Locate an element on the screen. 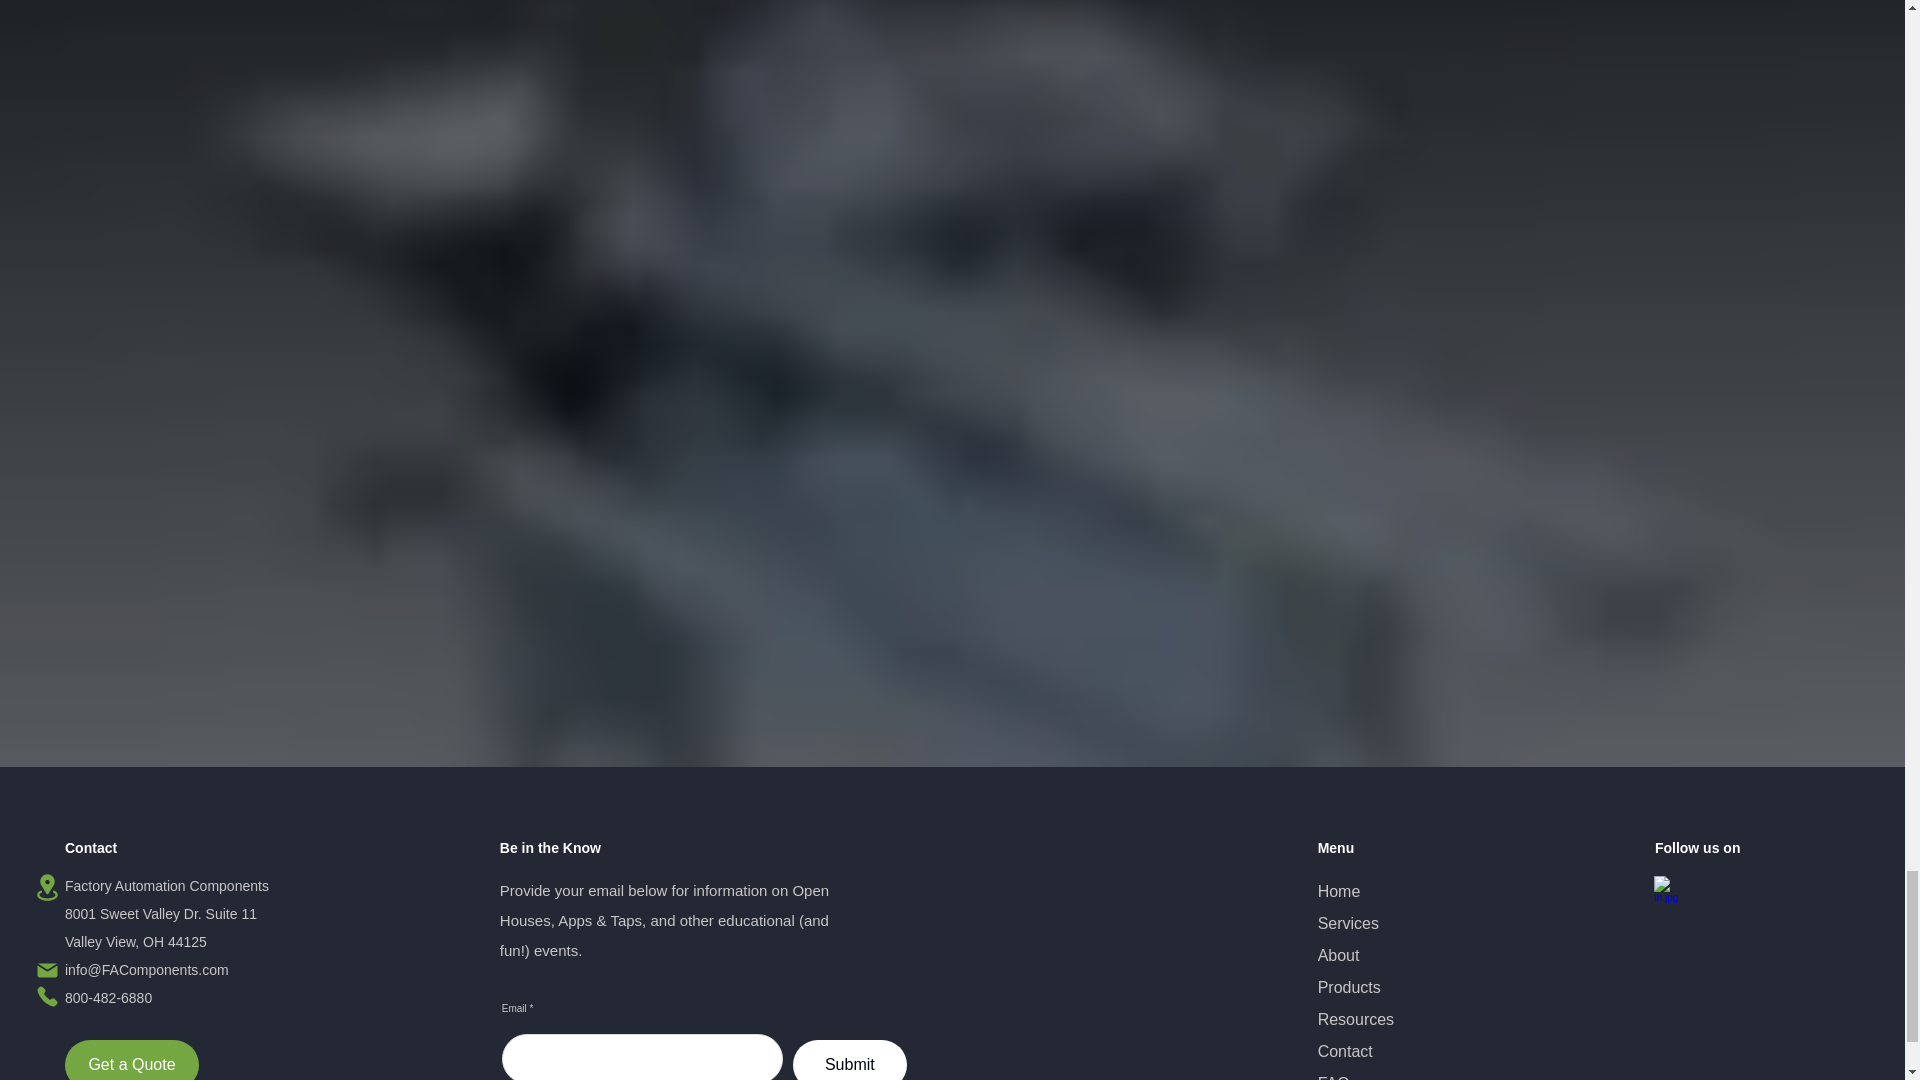 This screenshot has height=1080, width=1920. About is located at coordinates (1338, 956).